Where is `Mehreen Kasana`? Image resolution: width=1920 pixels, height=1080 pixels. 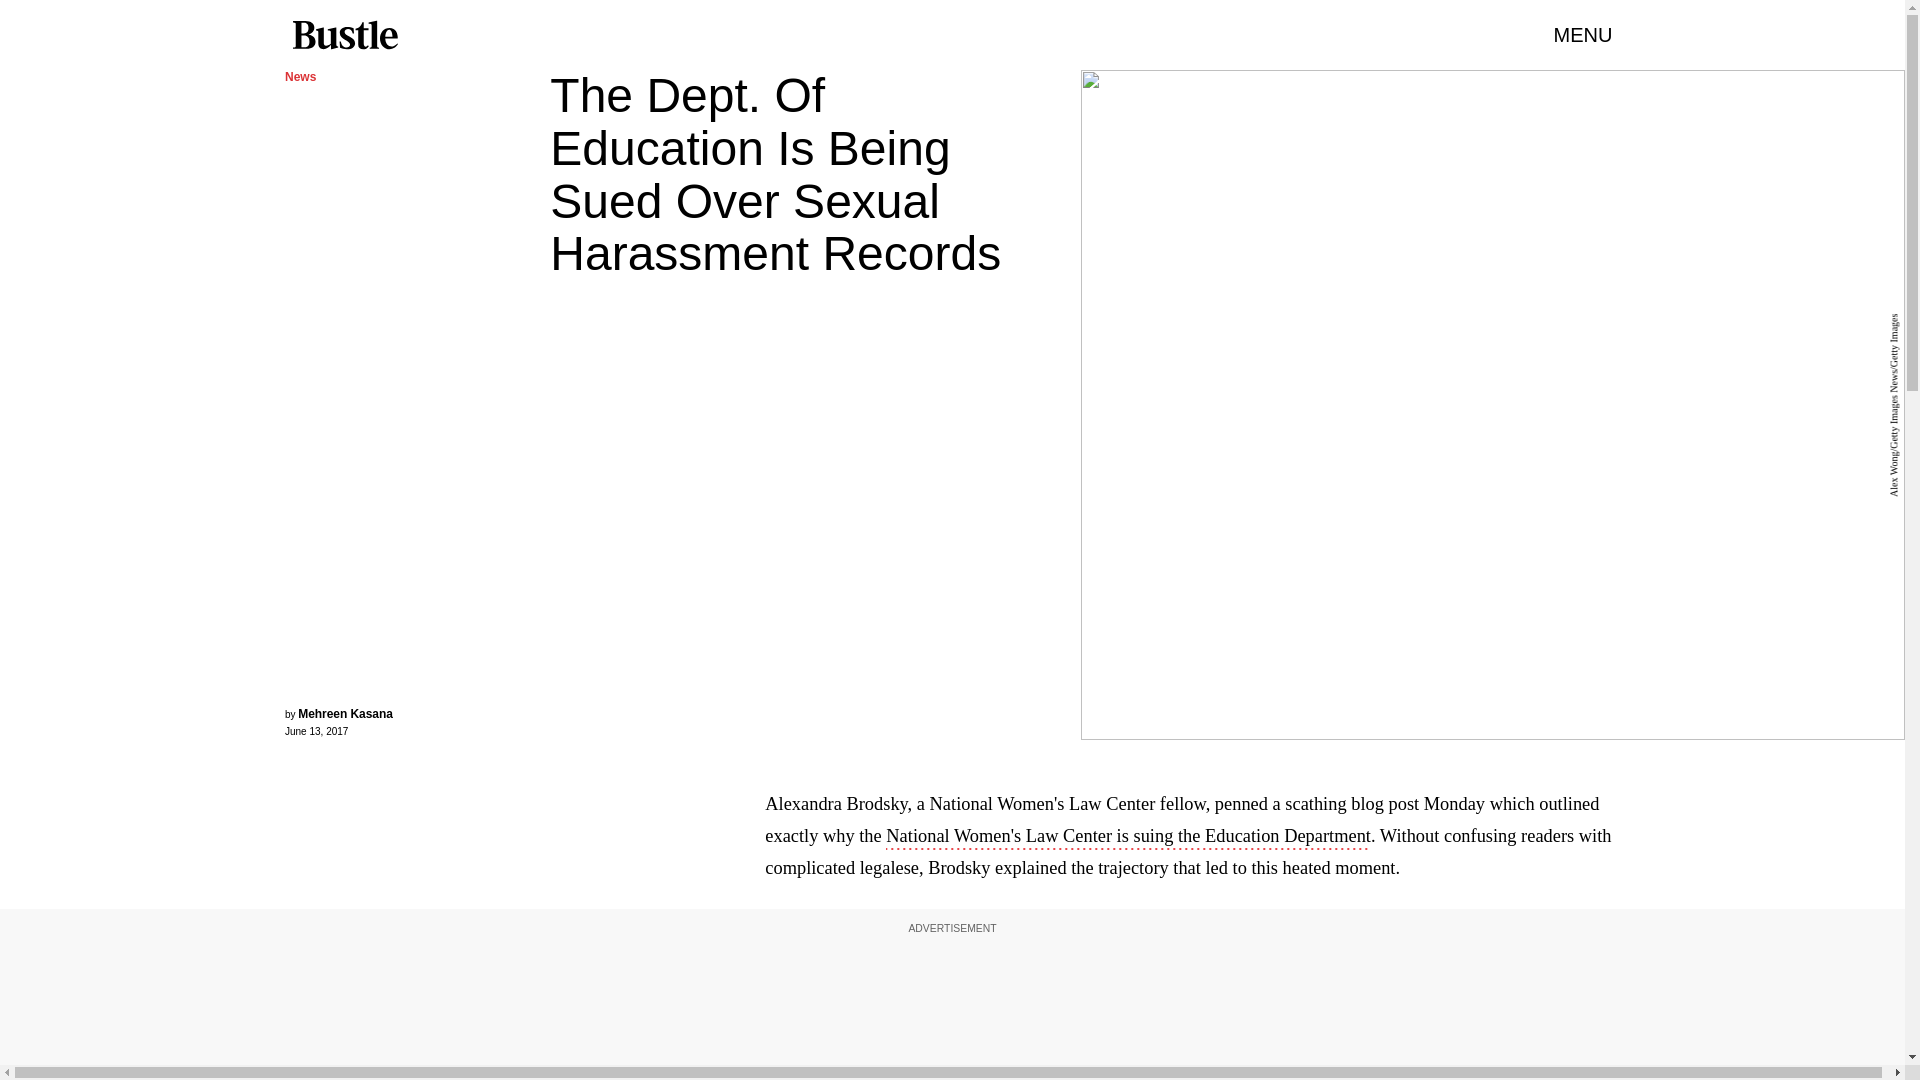 Mehreen Kasana is located at coordinates (345, 714).